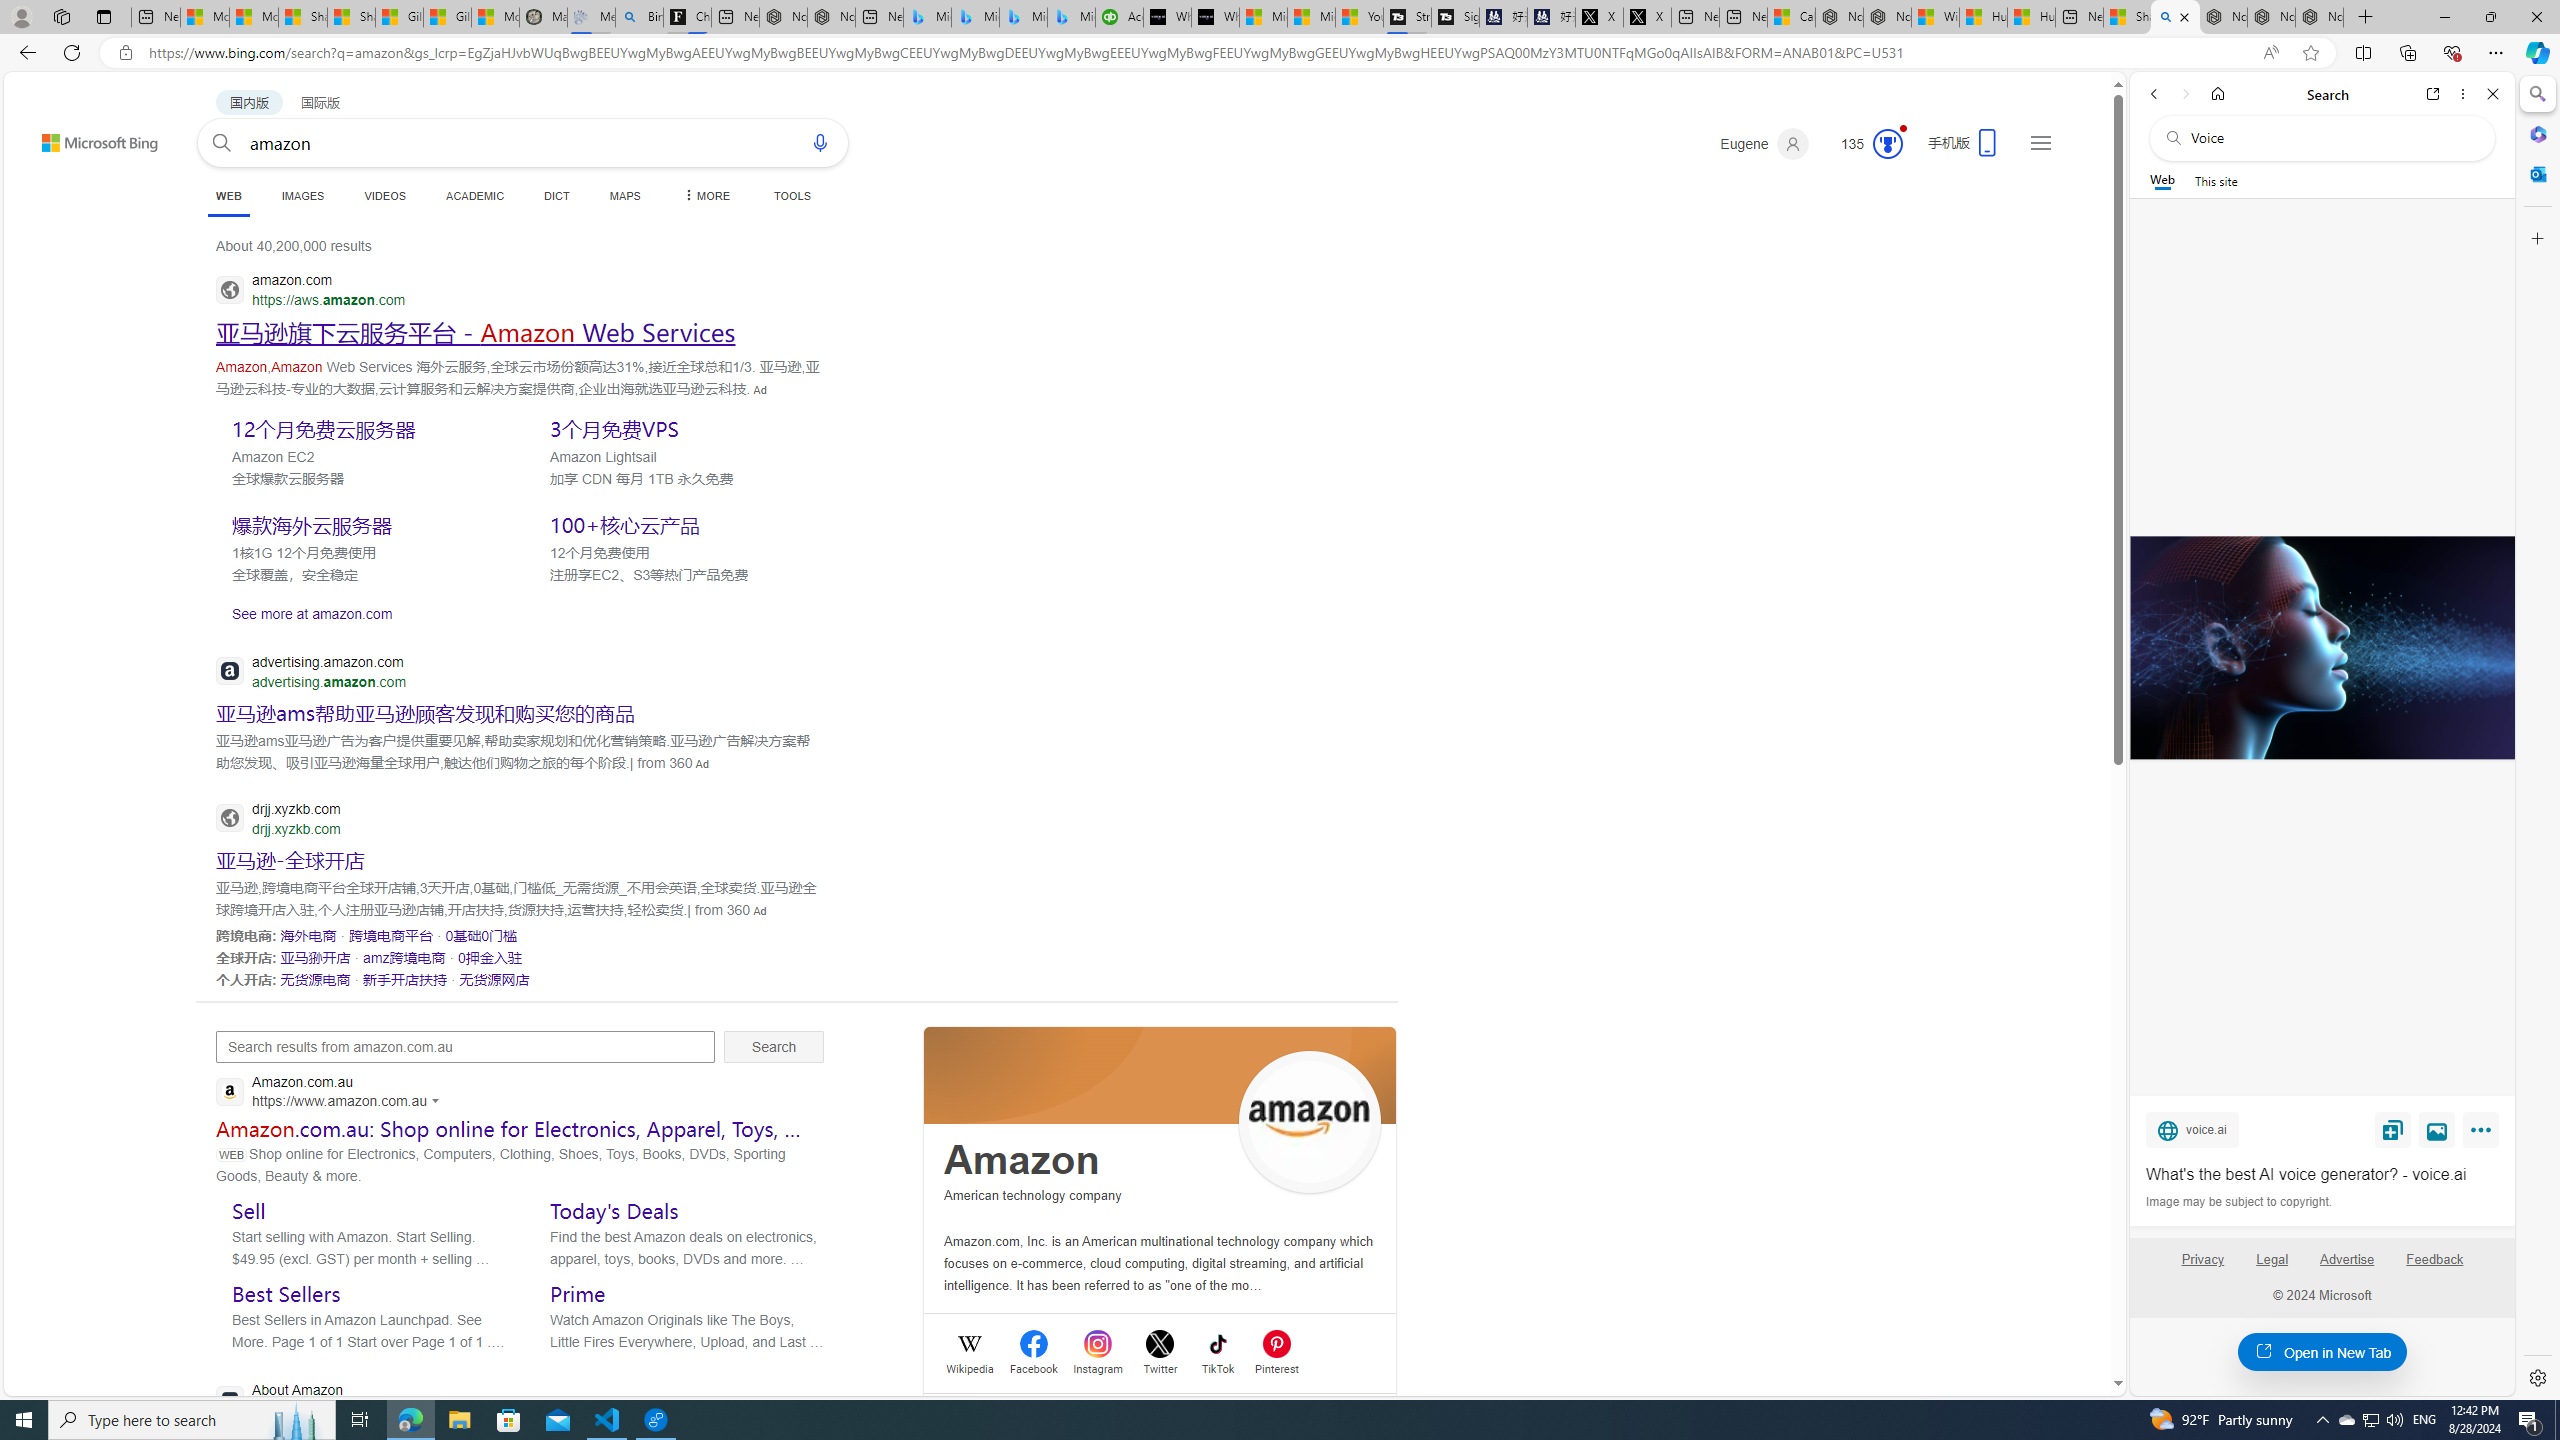 The height and width of the screenshot is (1440, 2560). Describe the element at coordinates (384, 196) in the screenshot. I see `VIDEOS` at that location.